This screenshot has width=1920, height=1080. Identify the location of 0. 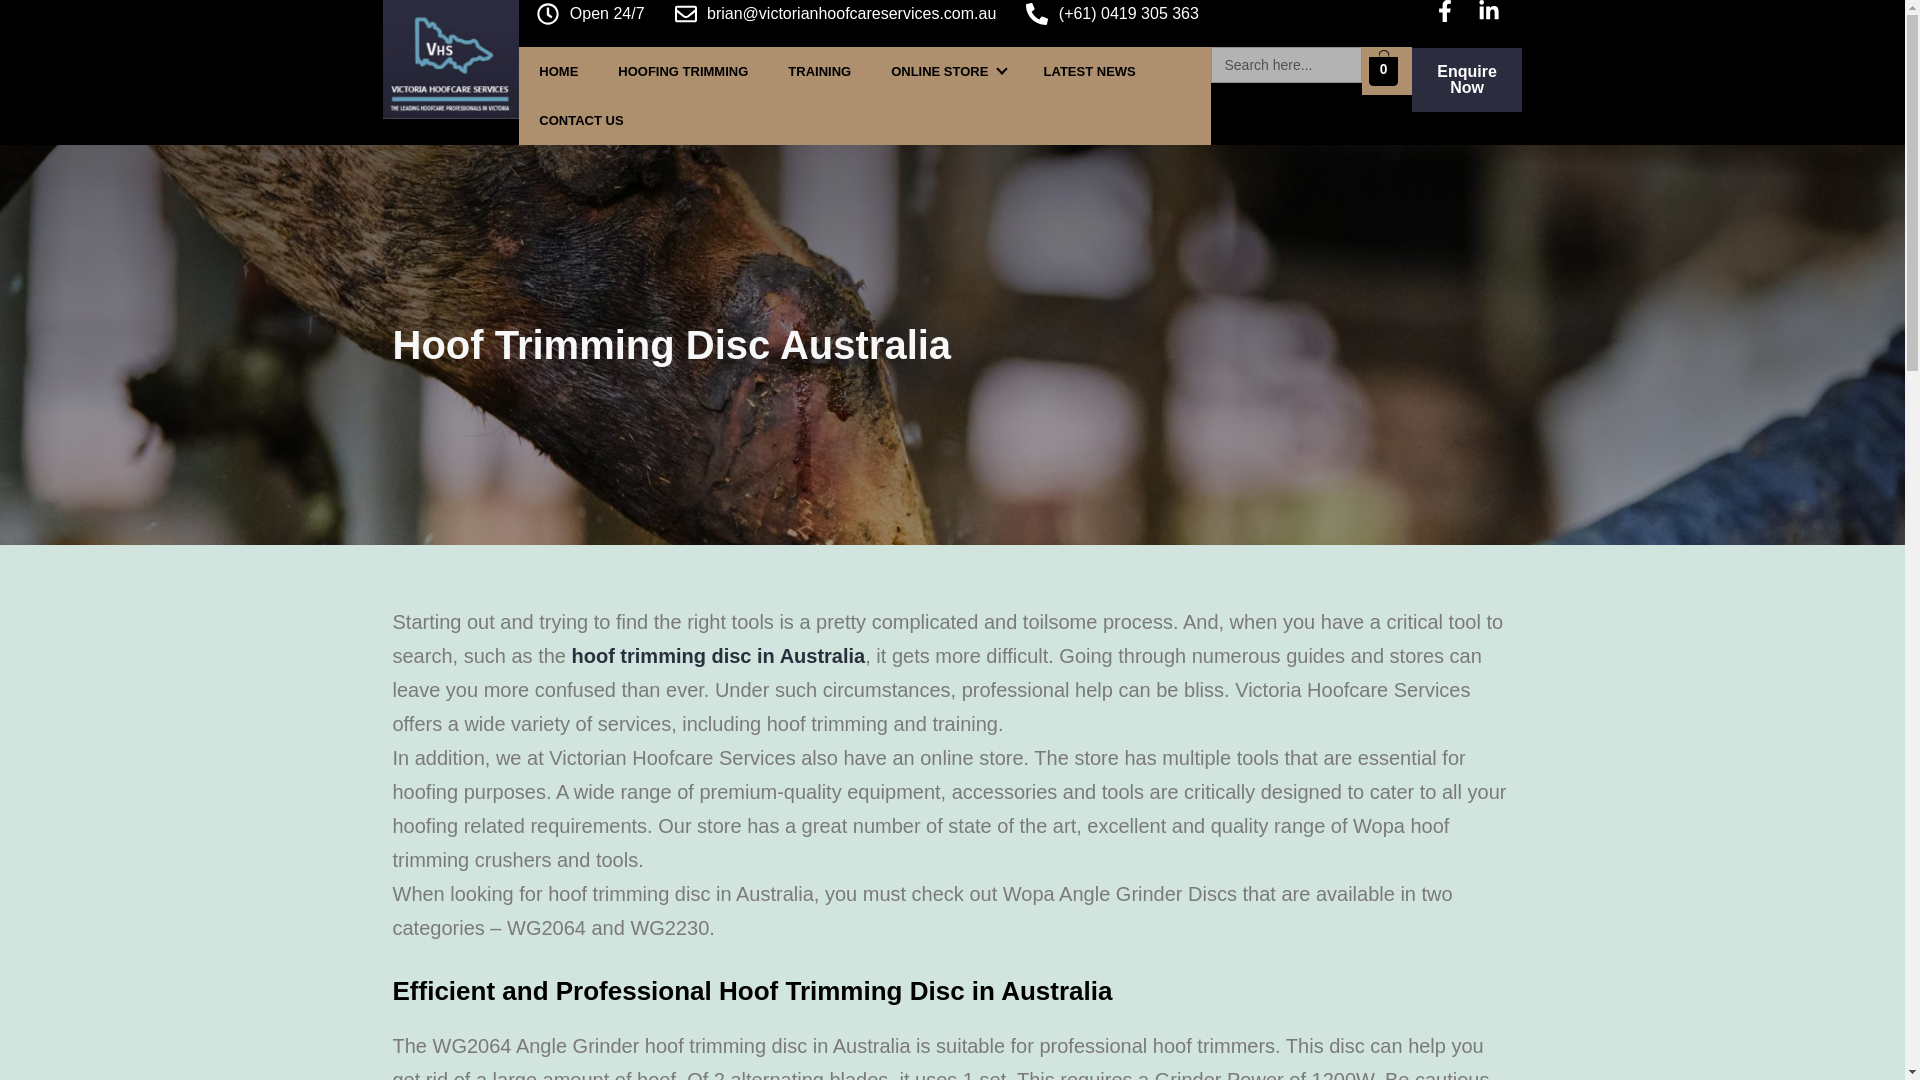
(1382, 70).